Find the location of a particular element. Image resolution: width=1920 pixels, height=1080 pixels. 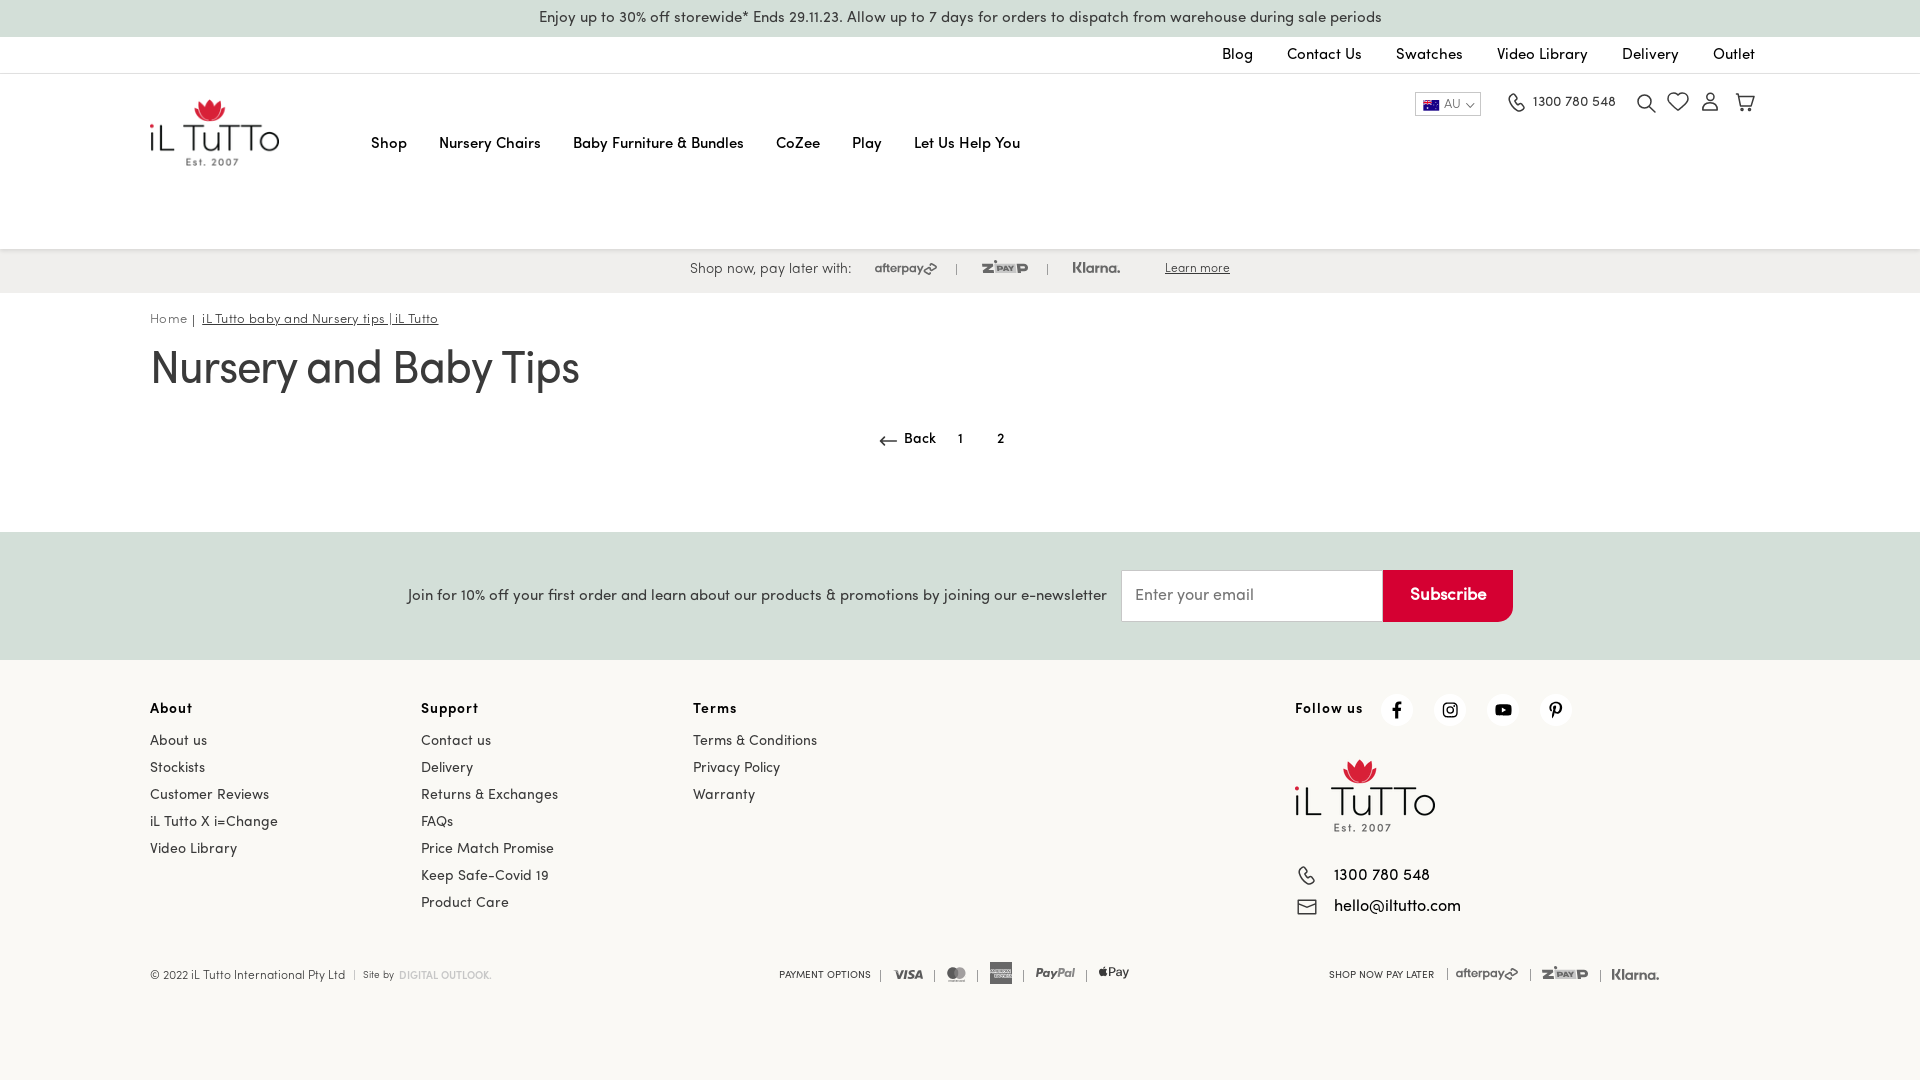

Home is located at coordinates (168, 320).